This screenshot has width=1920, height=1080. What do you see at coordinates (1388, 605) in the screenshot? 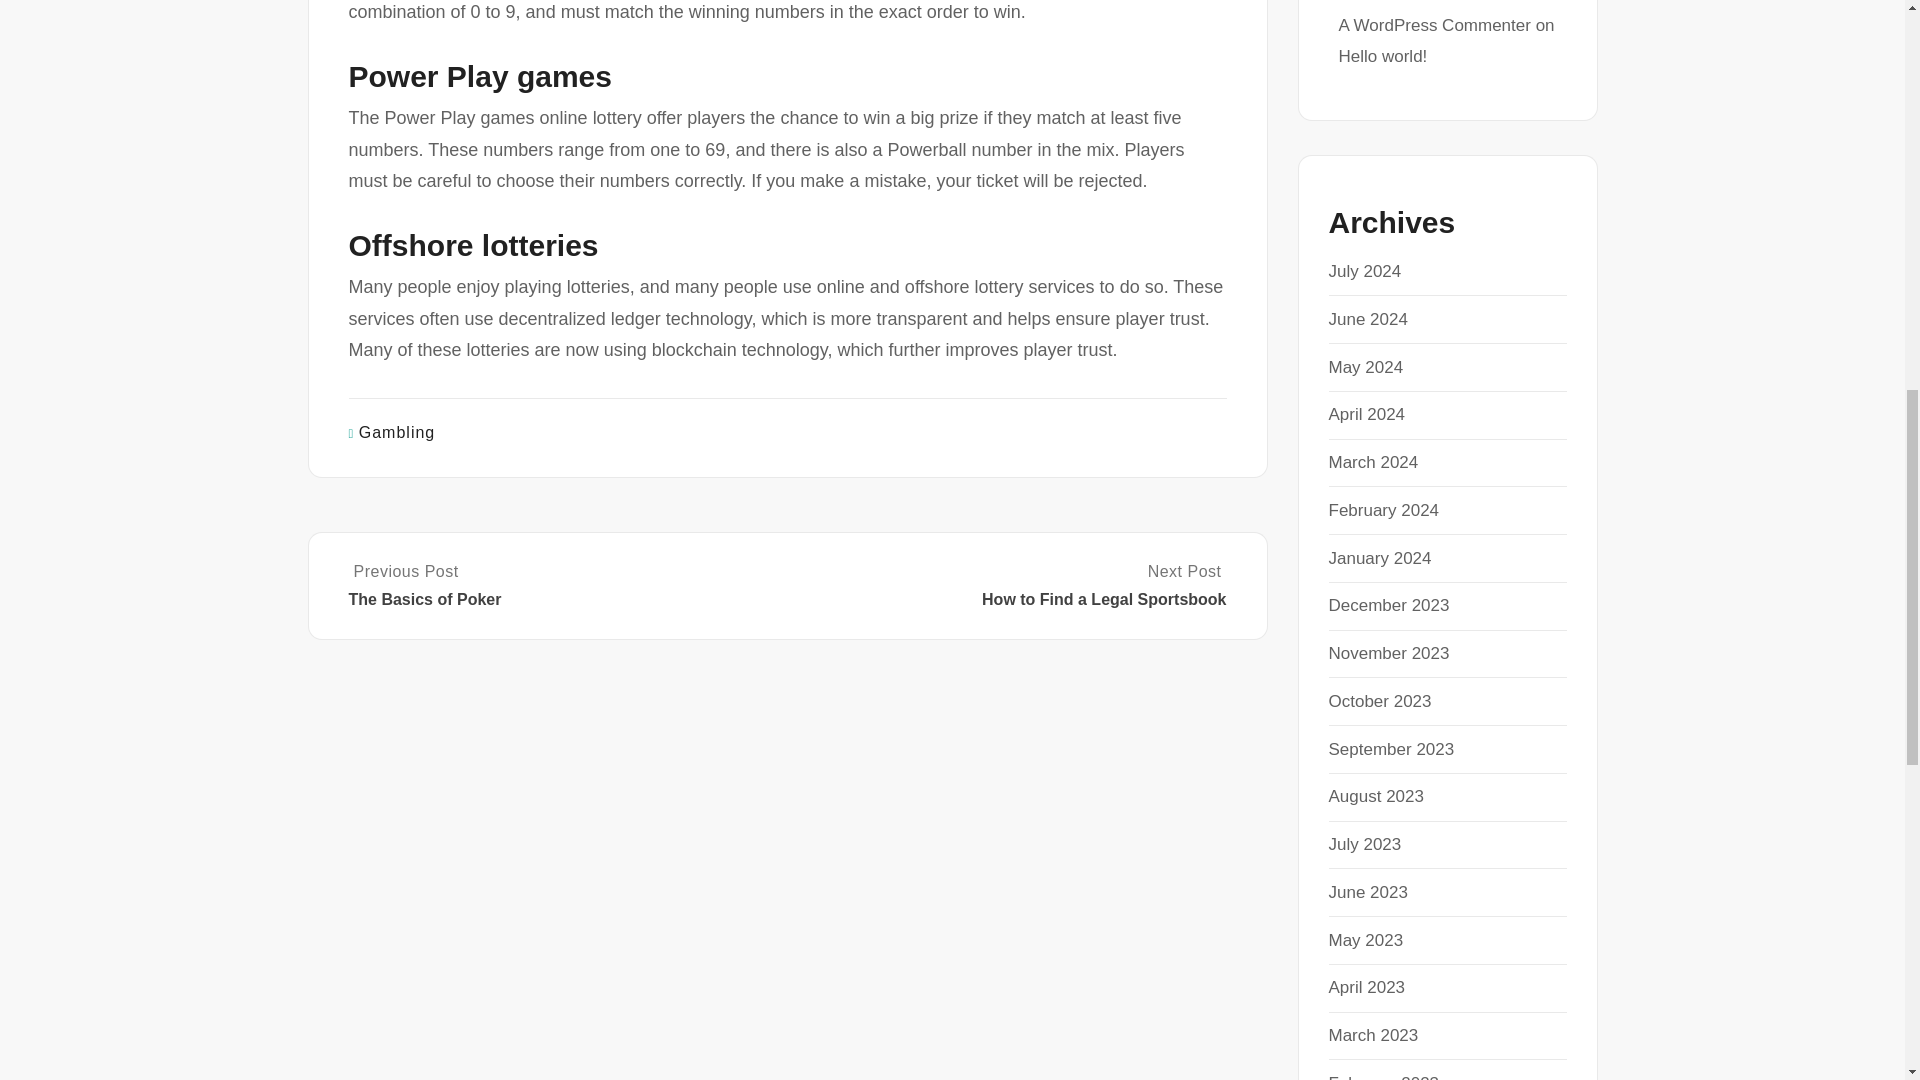
I see `December 2023` at bounding box center [1388, 605].